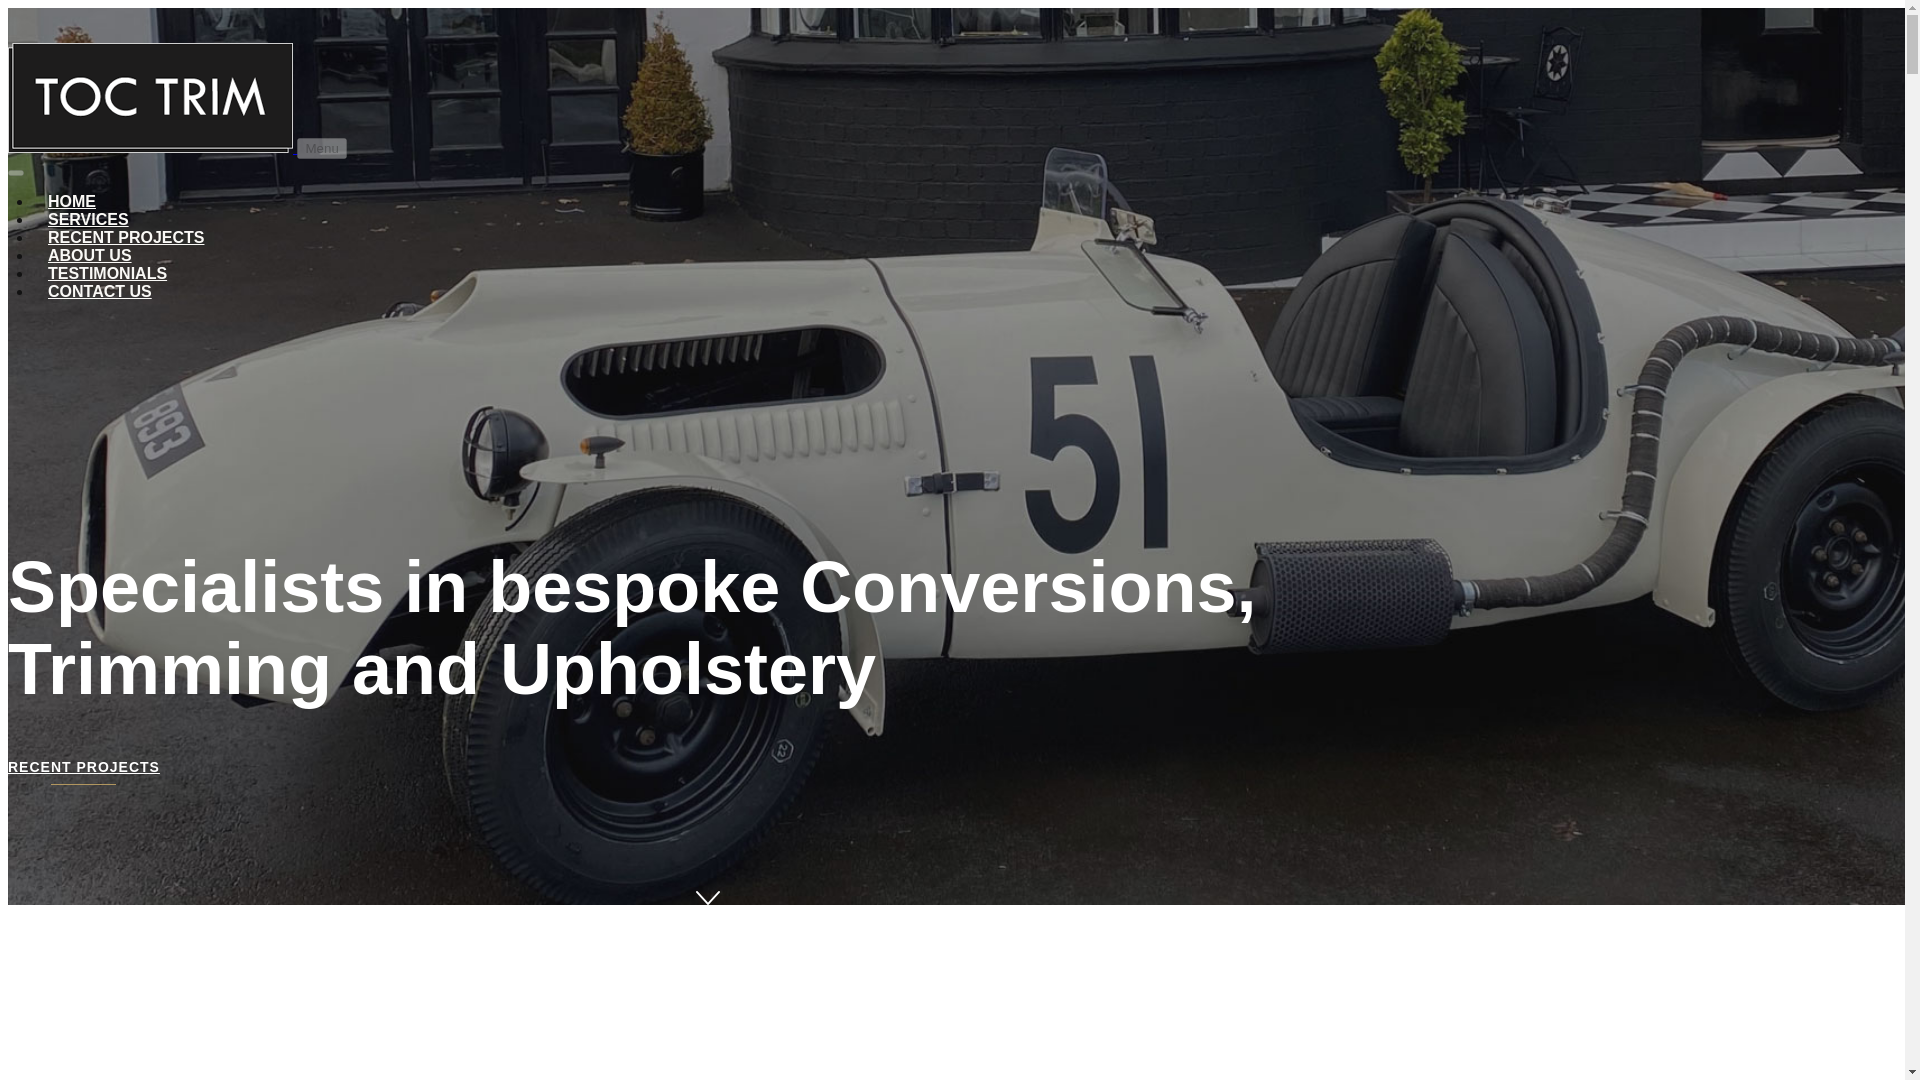  Describe the element at coordinates (107, 272) in the screenshot. I see `TESTIMONIALS` at that location.